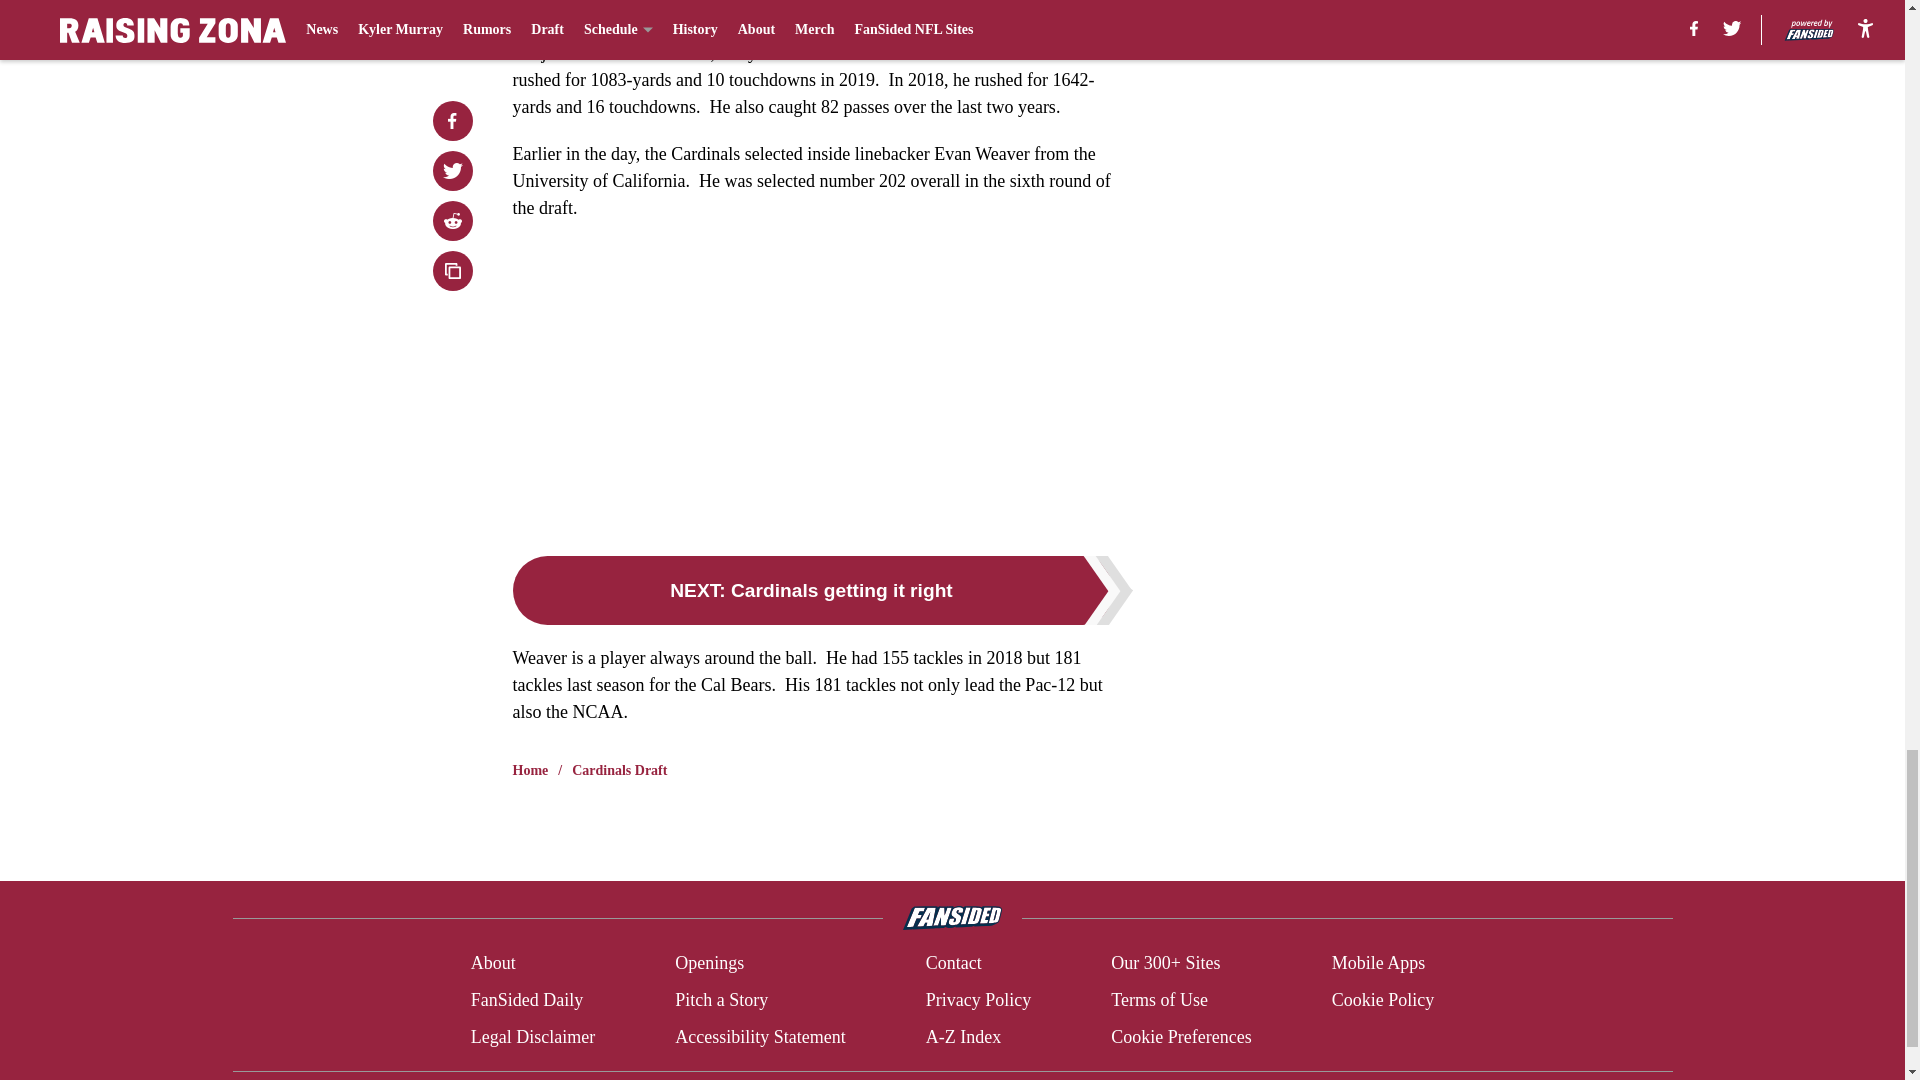  Describe the element at coordinates (962, 1036) in the screenshot. I see `A-Z Index` at that location.